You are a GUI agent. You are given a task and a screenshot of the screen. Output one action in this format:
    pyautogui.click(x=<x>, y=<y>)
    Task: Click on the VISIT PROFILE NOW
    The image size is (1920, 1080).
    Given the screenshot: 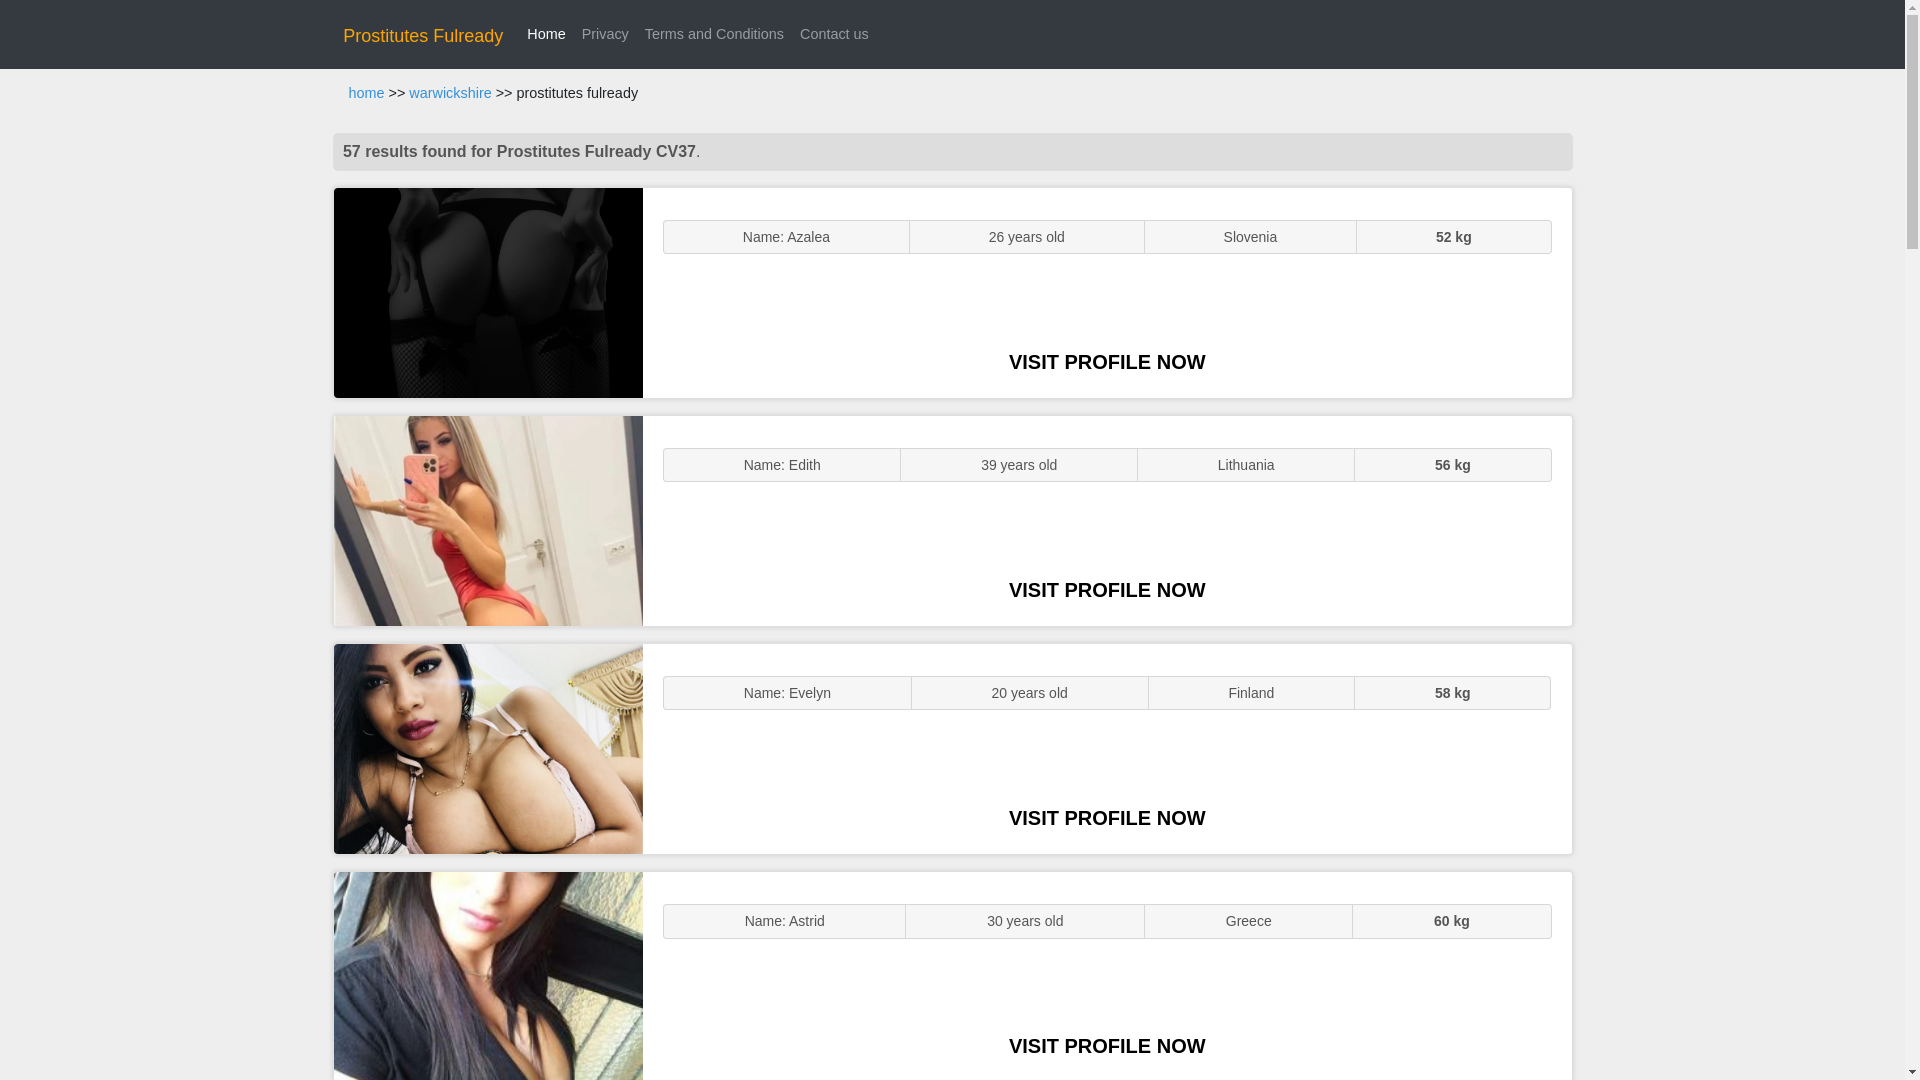 What is the action you would take?
    pyautogui.click(x=1107, y=362)
    